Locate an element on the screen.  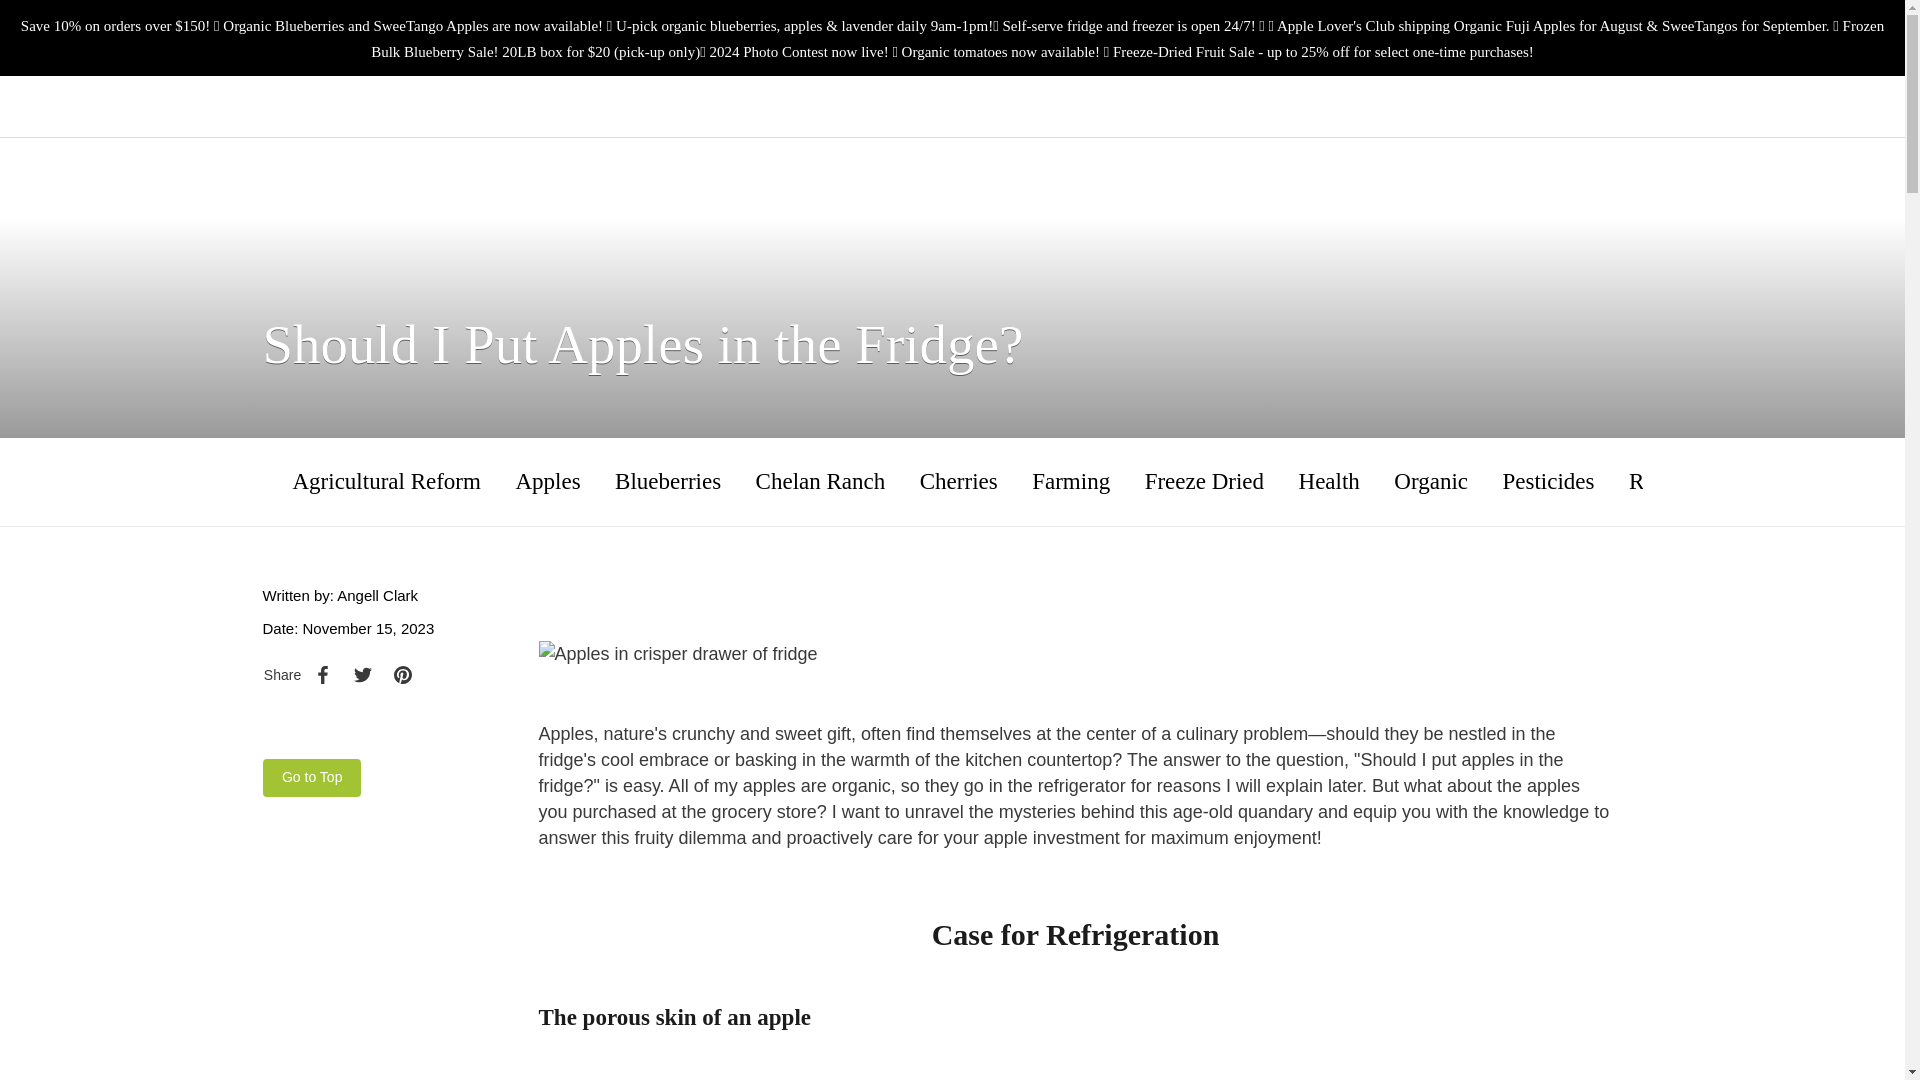
Show articles tagged Health is located at coordinates (1329, 481).